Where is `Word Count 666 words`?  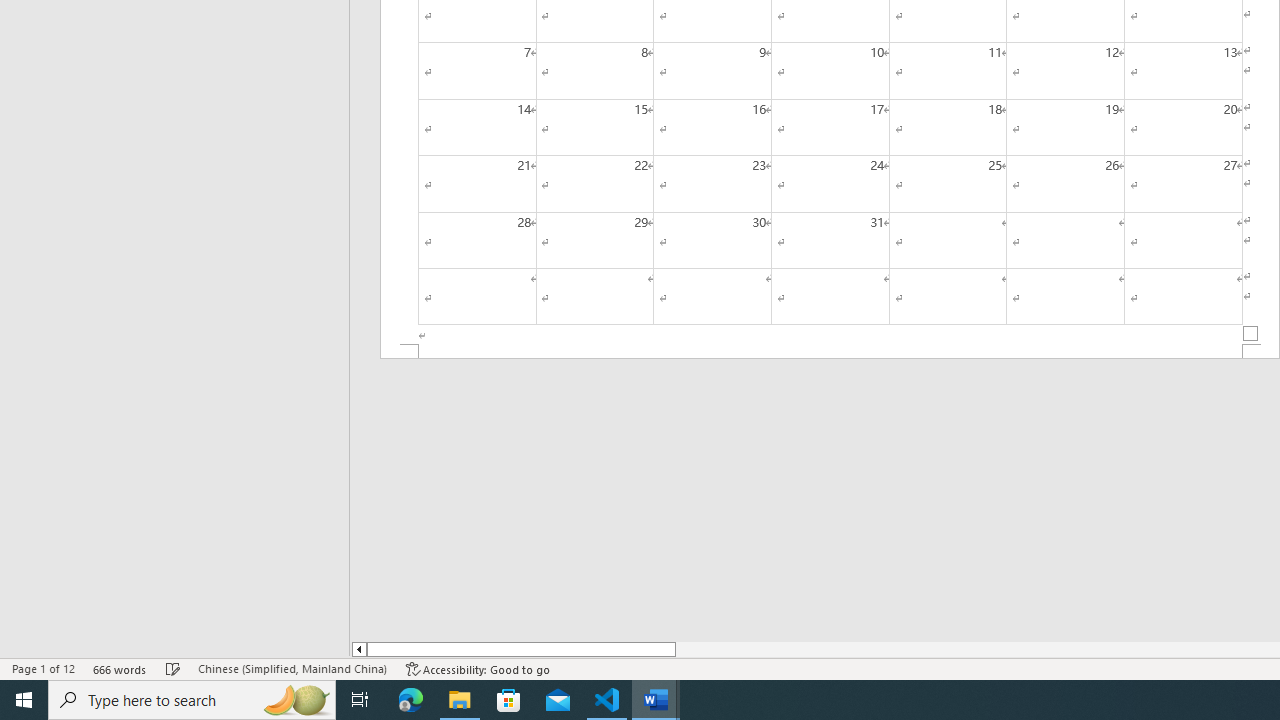
Word Count 666 words is located at coordinates (120, 668).